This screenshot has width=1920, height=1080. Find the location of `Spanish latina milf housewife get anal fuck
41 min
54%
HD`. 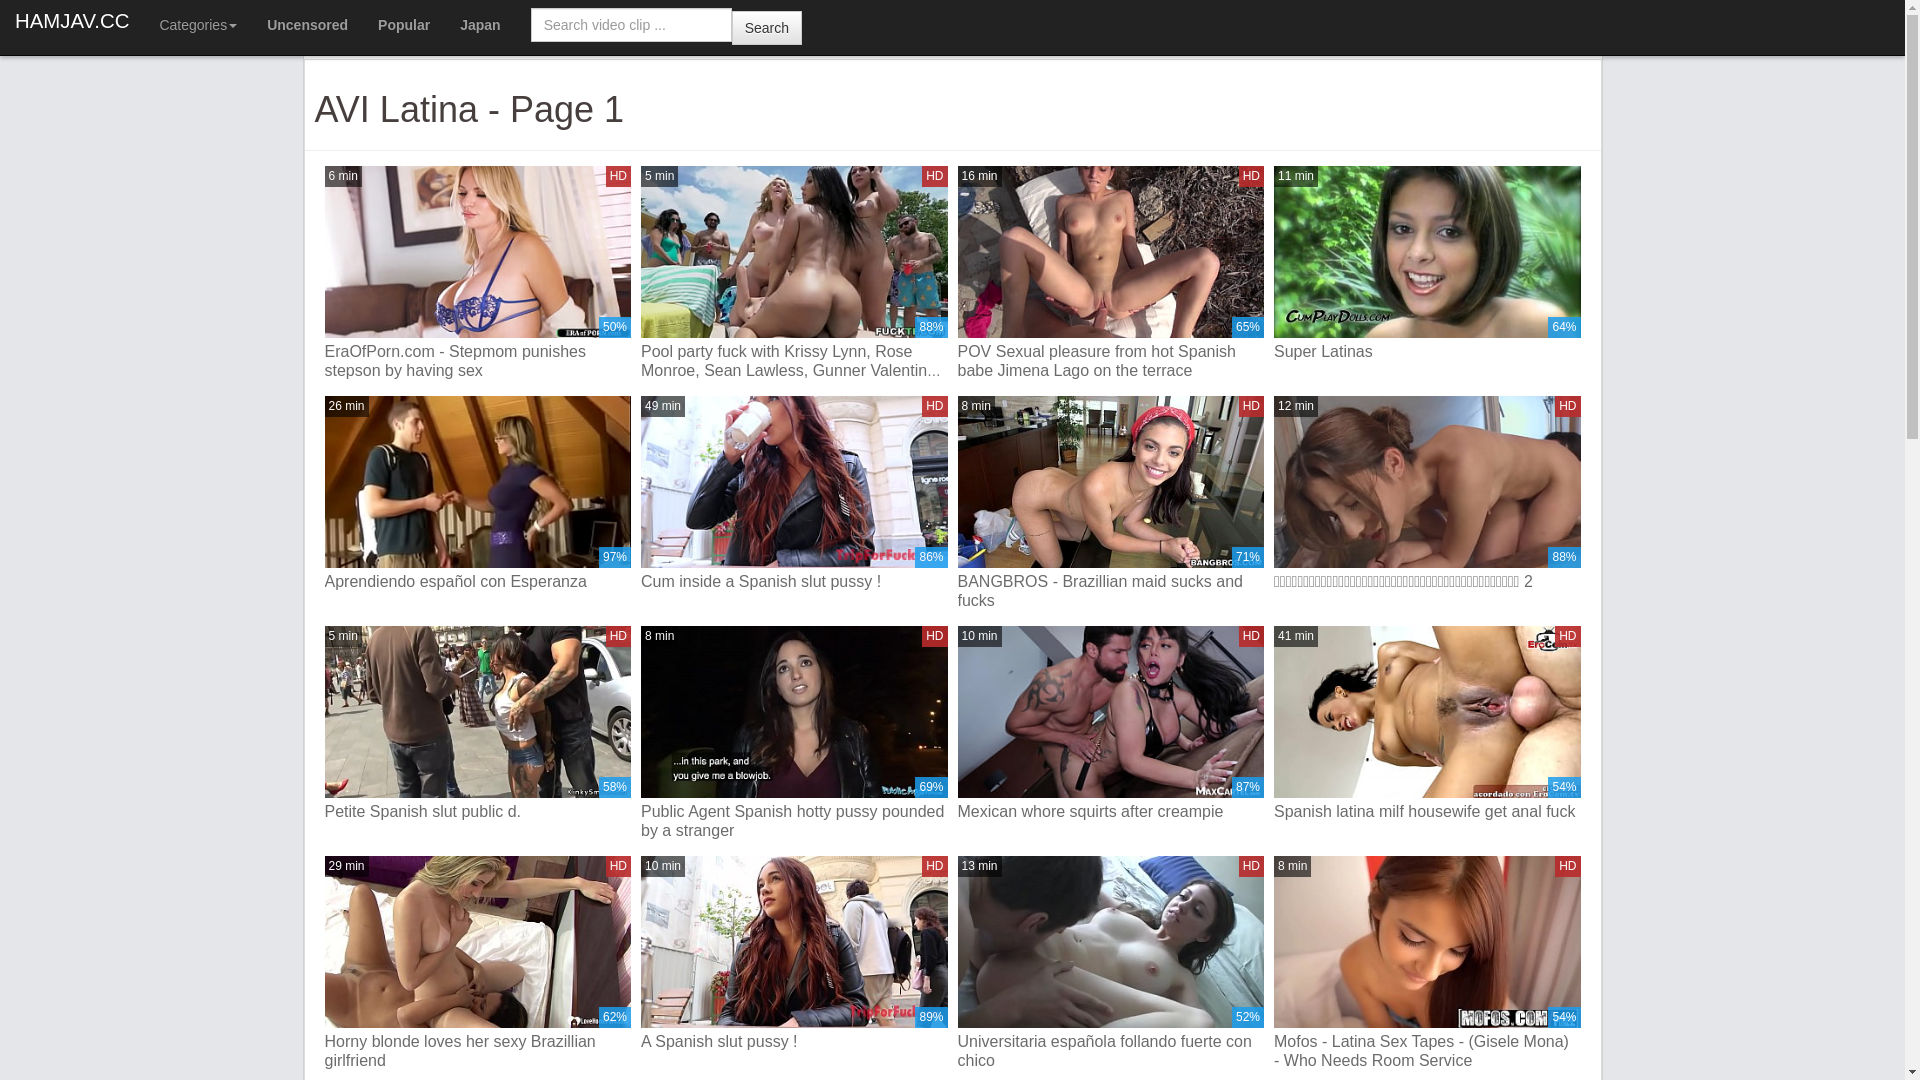

Spanish latina milf housewife get anal fuck
41 min
54%
HD is located at coordinates (1428, 734).